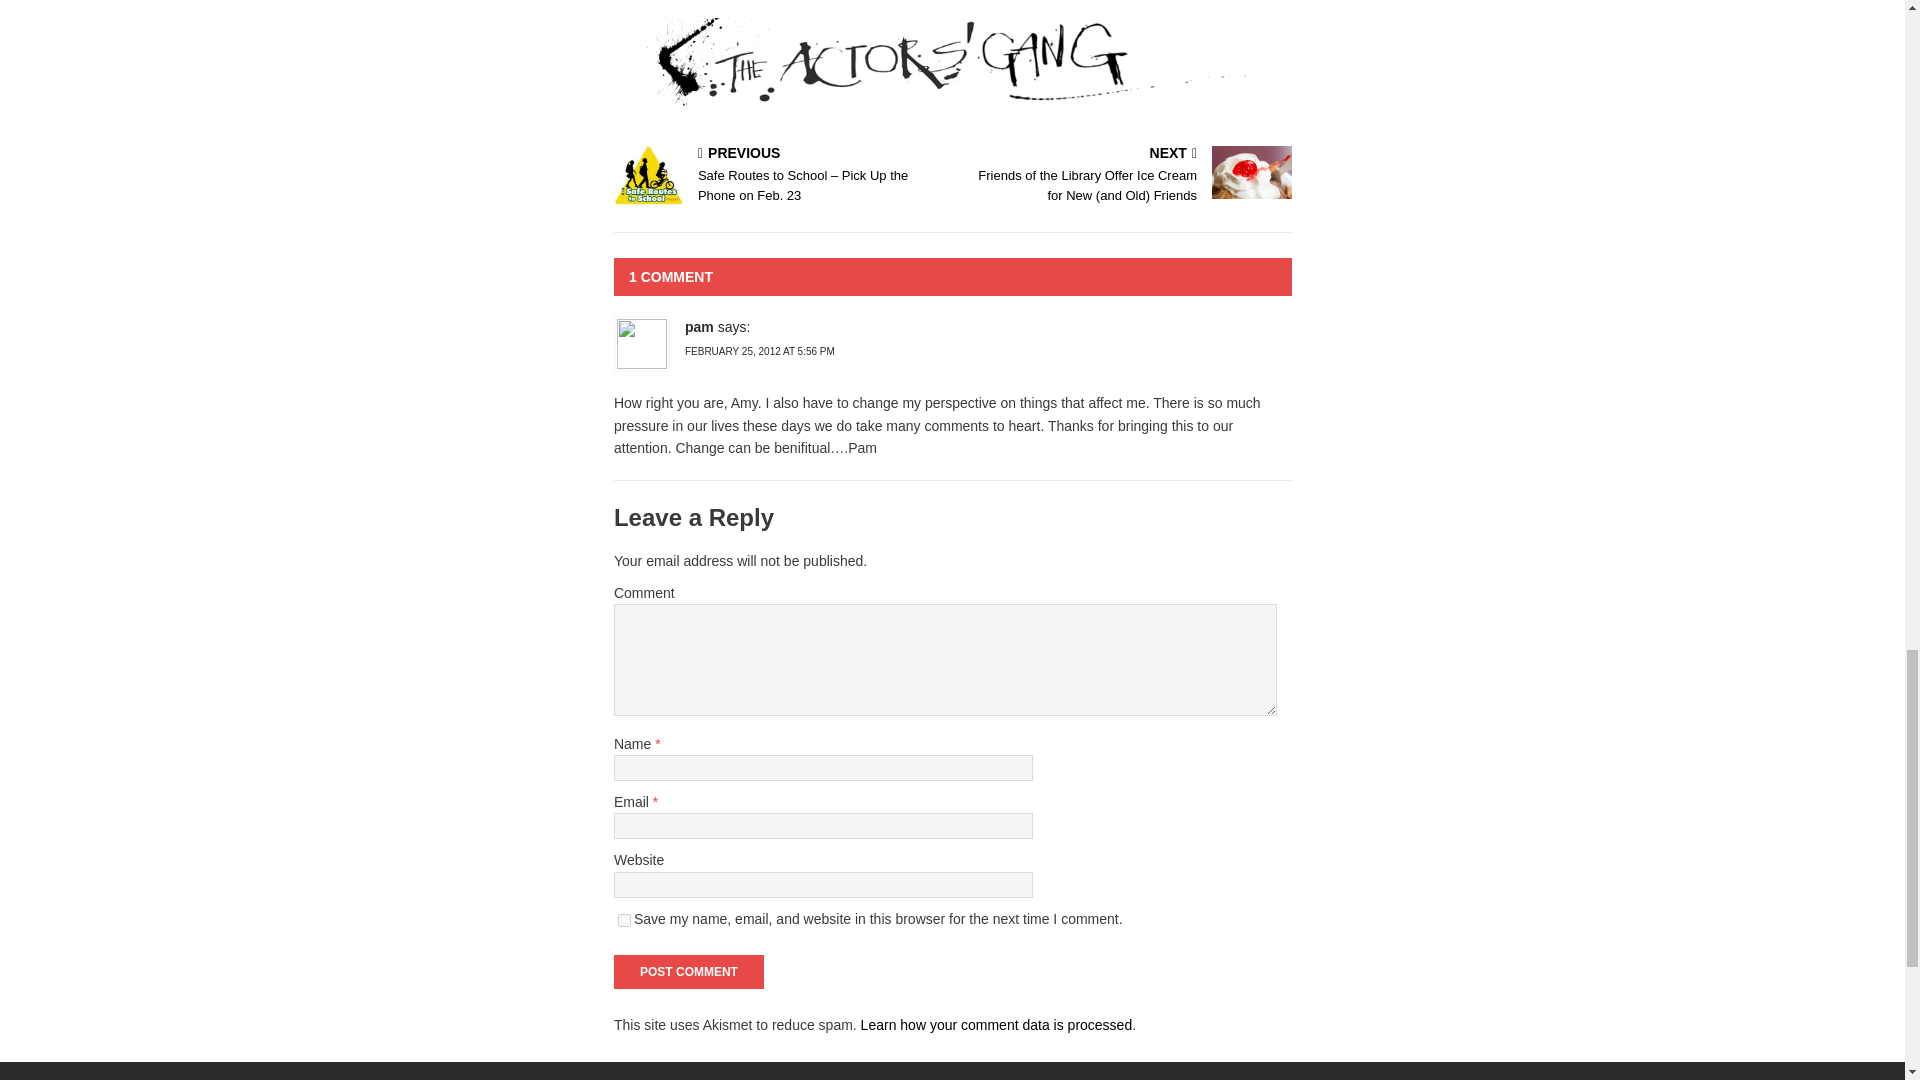 This screenshot has width=1920, height=1080. Describe the element at coordinates (689, 972) in the screenshot. I see `Post Comment` at that location.